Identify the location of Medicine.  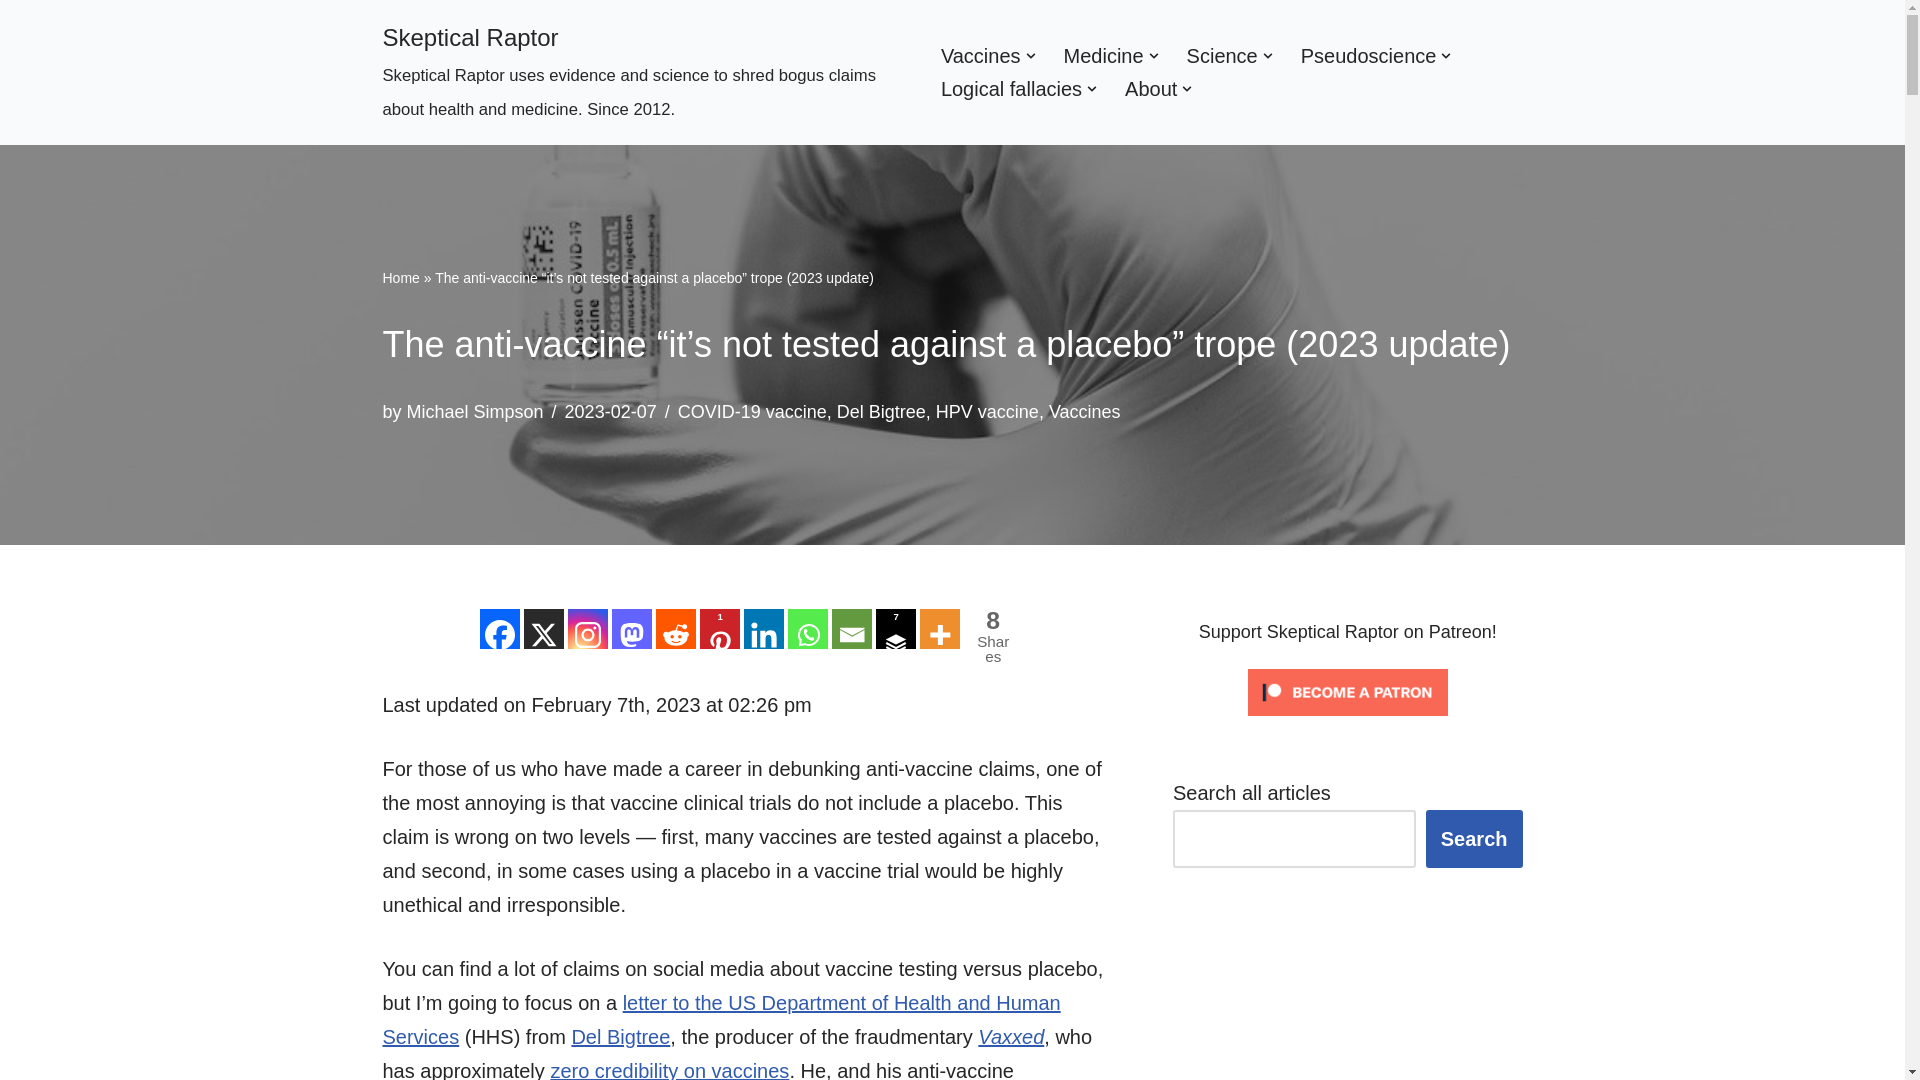
(1104, 55).